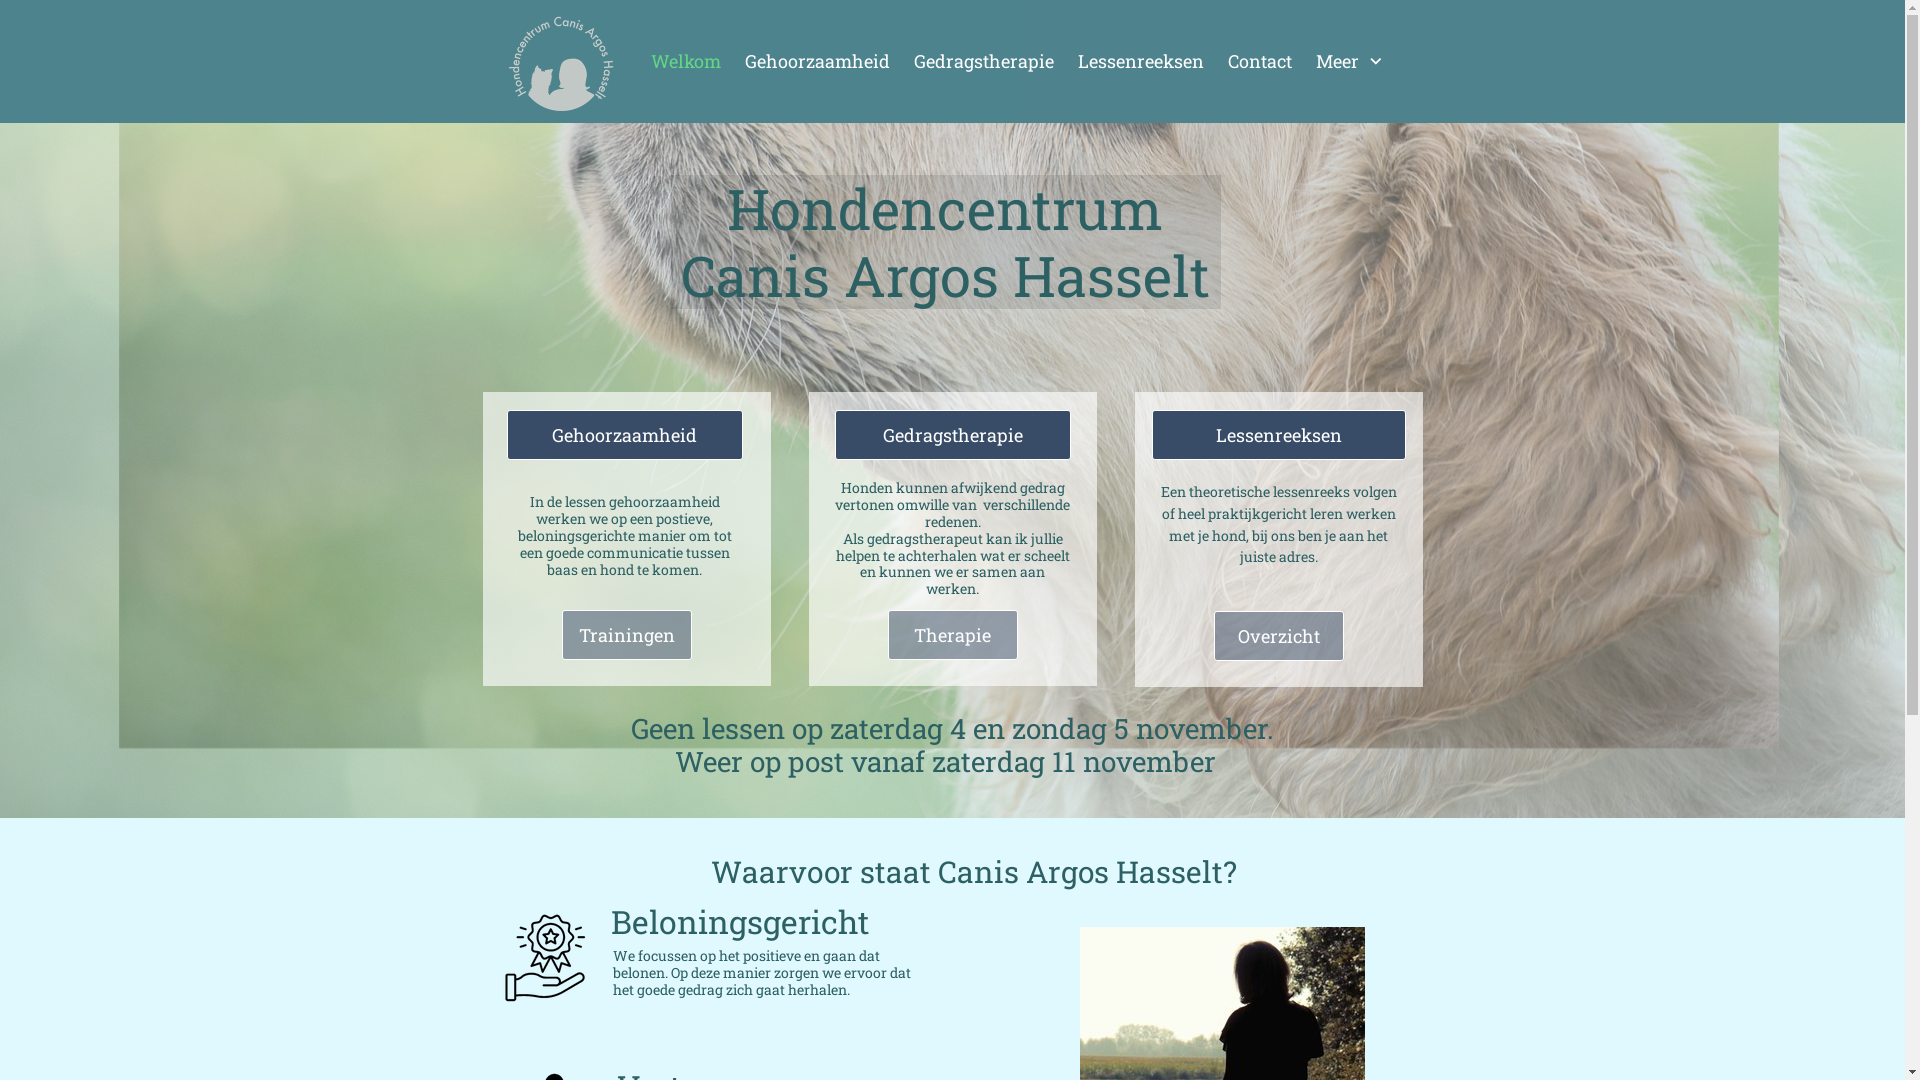  What do you see at coordinates (625, 435) in the screenshot?
I see `Gehoorzaamheid` at bounding box center [625, 435].